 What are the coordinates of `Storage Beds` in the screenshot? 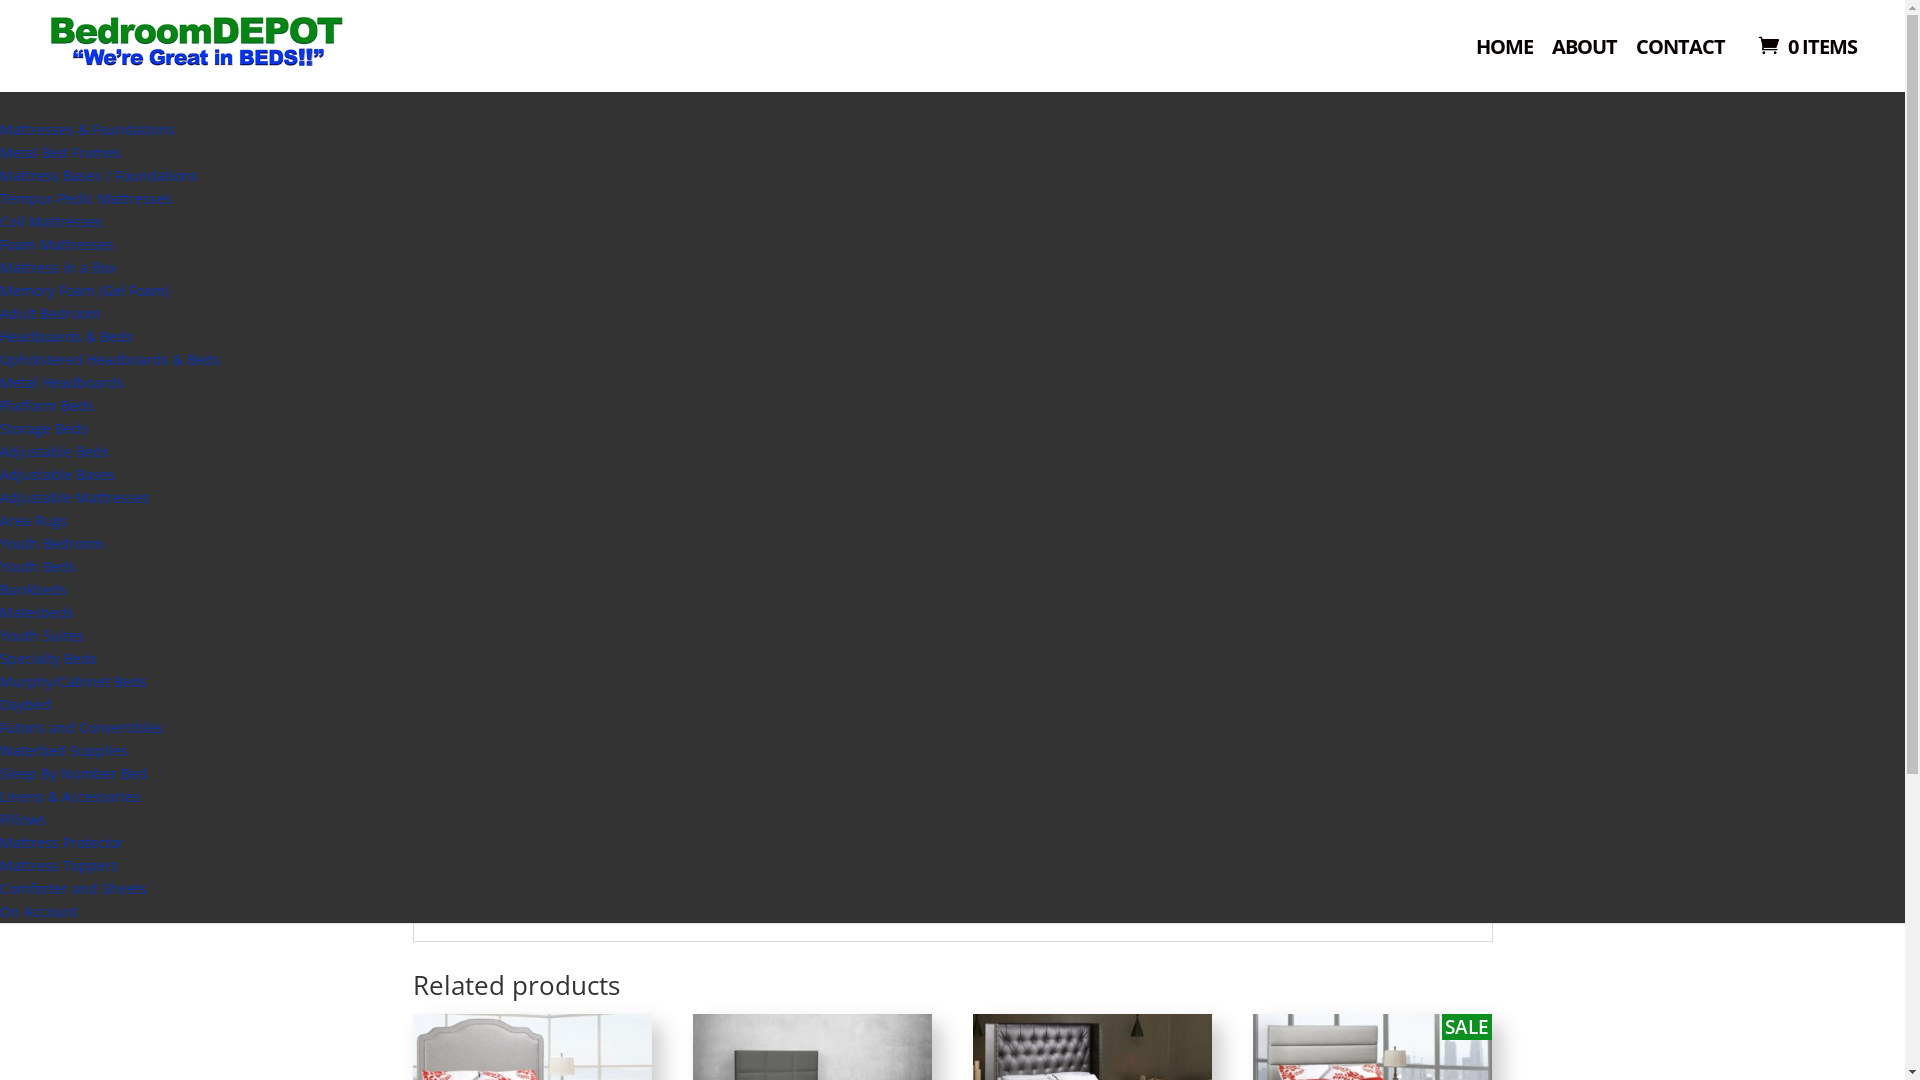 It's located at (44, 428).